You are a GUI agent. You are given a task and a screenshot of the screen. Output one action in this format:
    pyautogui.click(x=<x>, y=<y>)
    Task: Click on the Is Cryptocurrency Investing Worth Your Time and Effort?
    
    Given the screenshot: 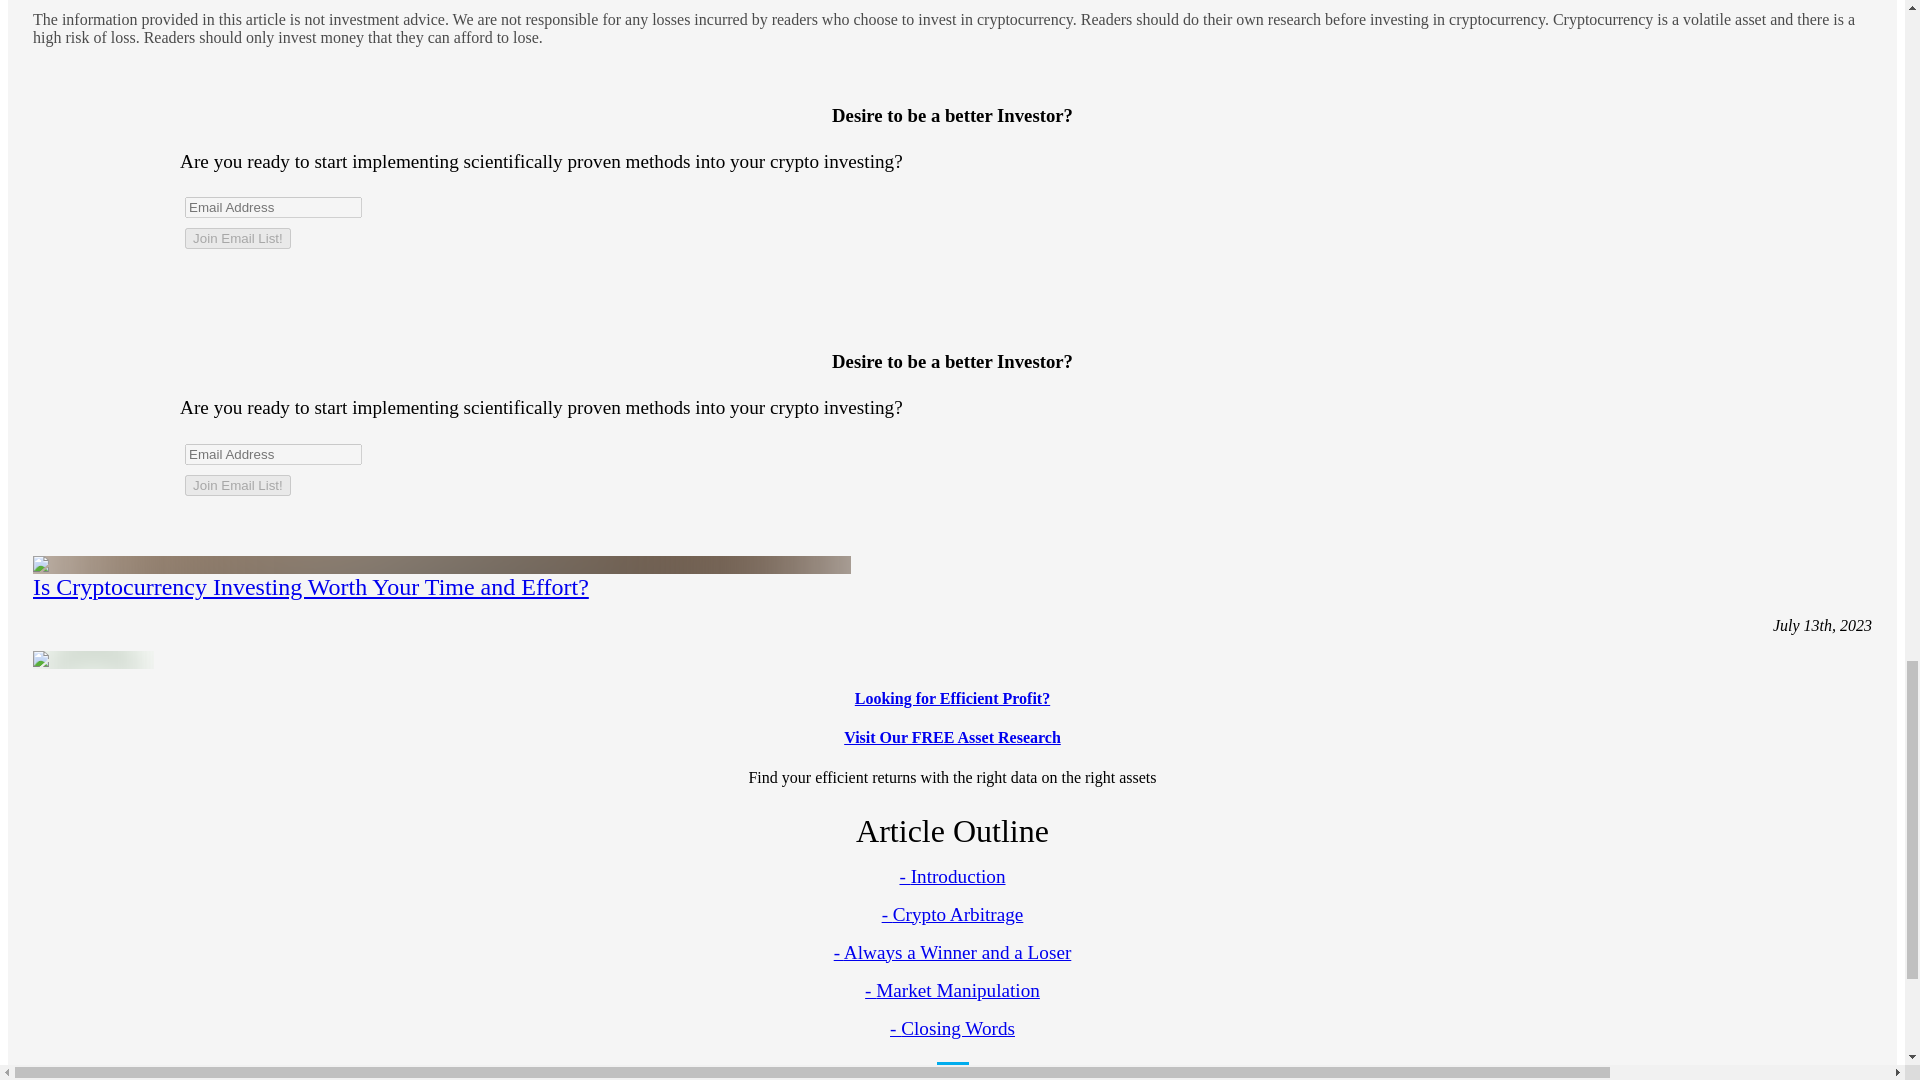 What is the action you would take?
    pyautogui.click(x=310, y=586)
    